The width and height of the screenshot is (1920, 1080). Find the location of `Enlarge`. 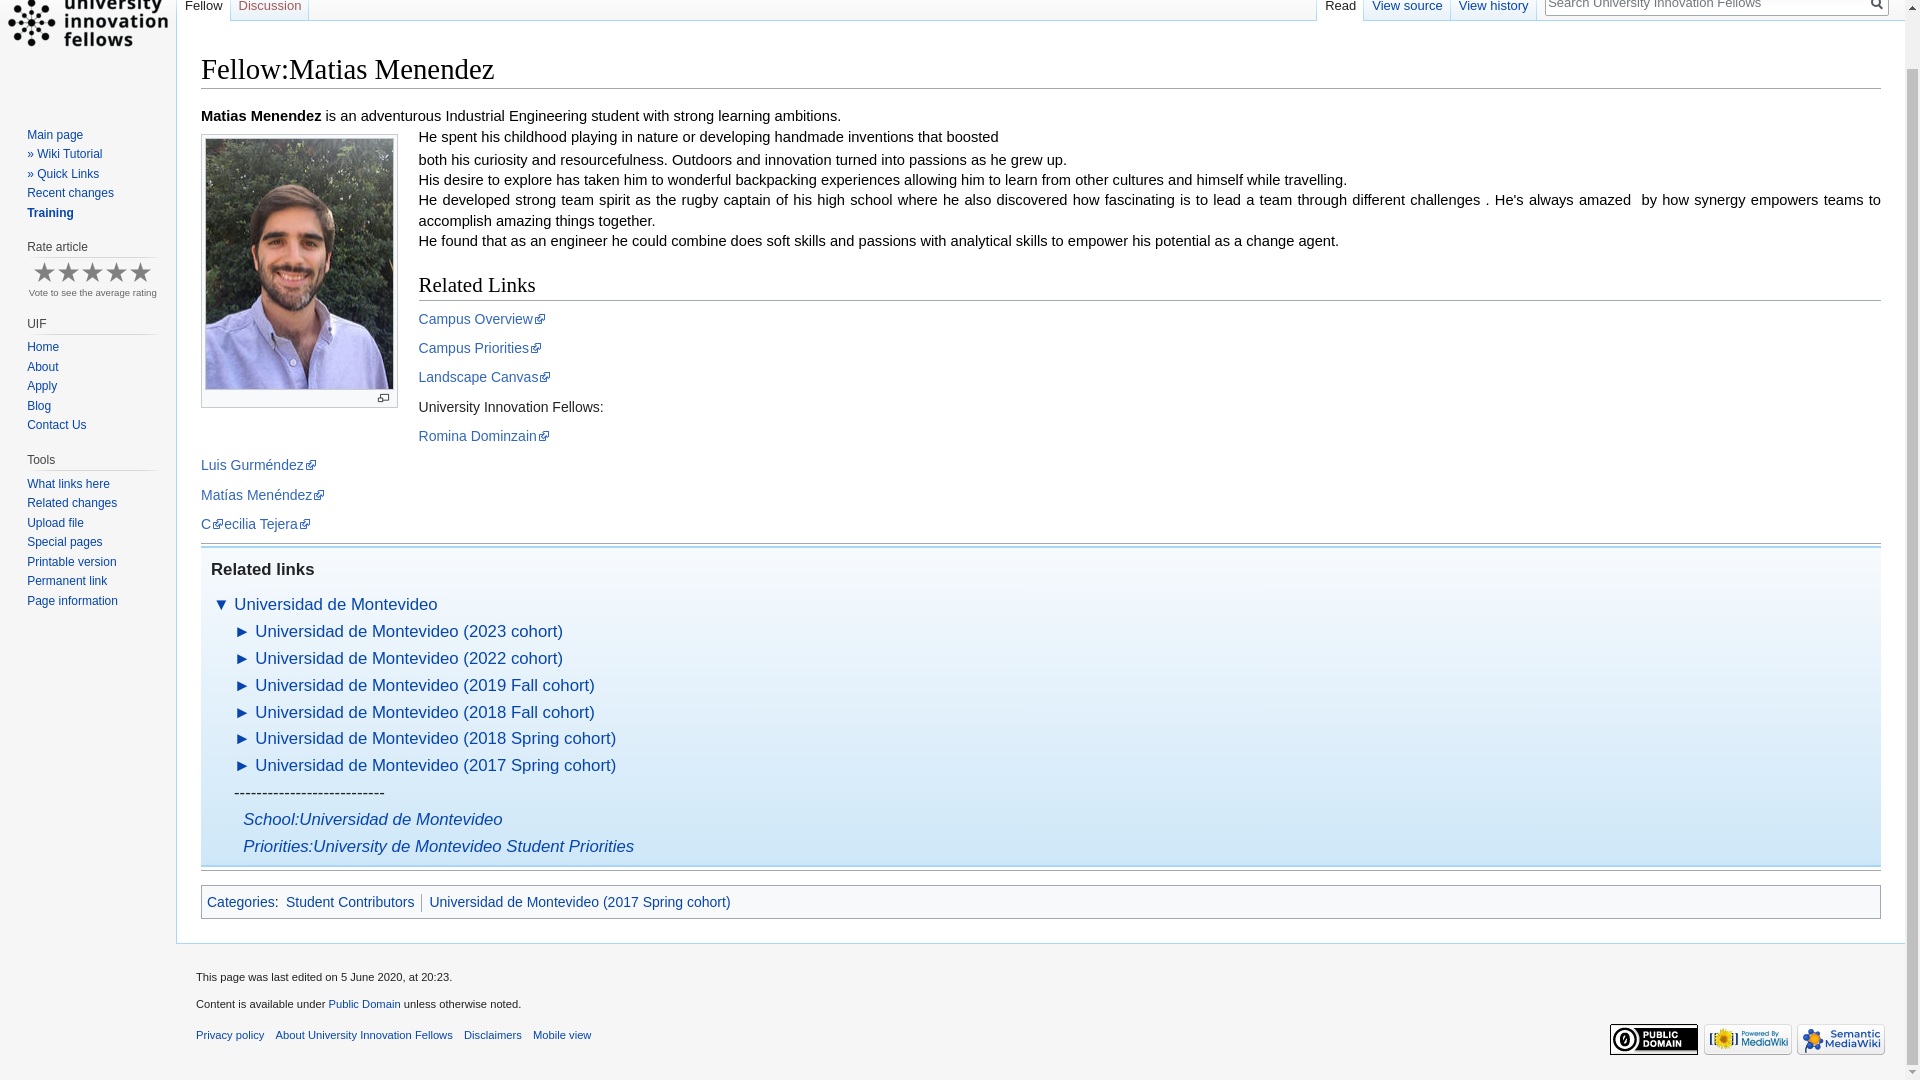

Enlarge is located at coordinates (384, 398).